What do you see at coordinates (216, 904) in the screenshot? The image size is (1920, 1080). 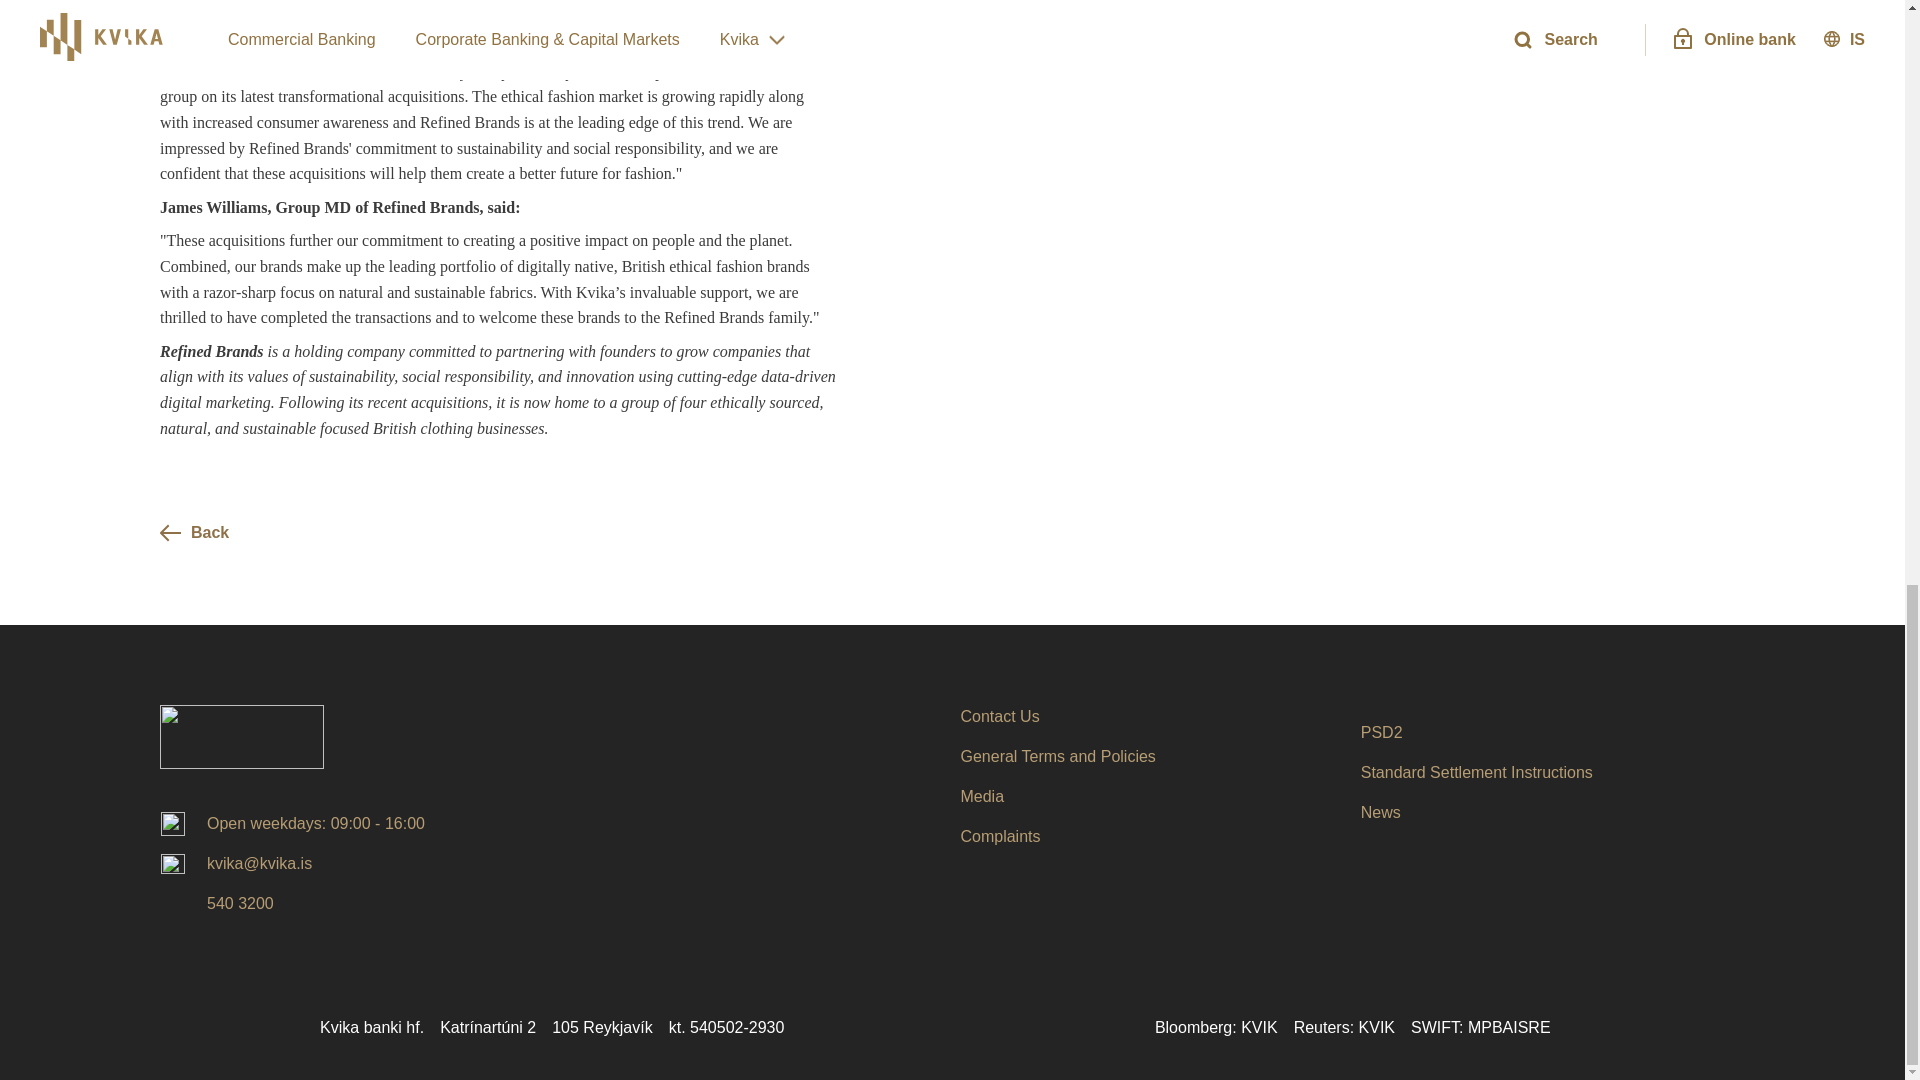 I see `540 3200` at bounding box center [216, 904].